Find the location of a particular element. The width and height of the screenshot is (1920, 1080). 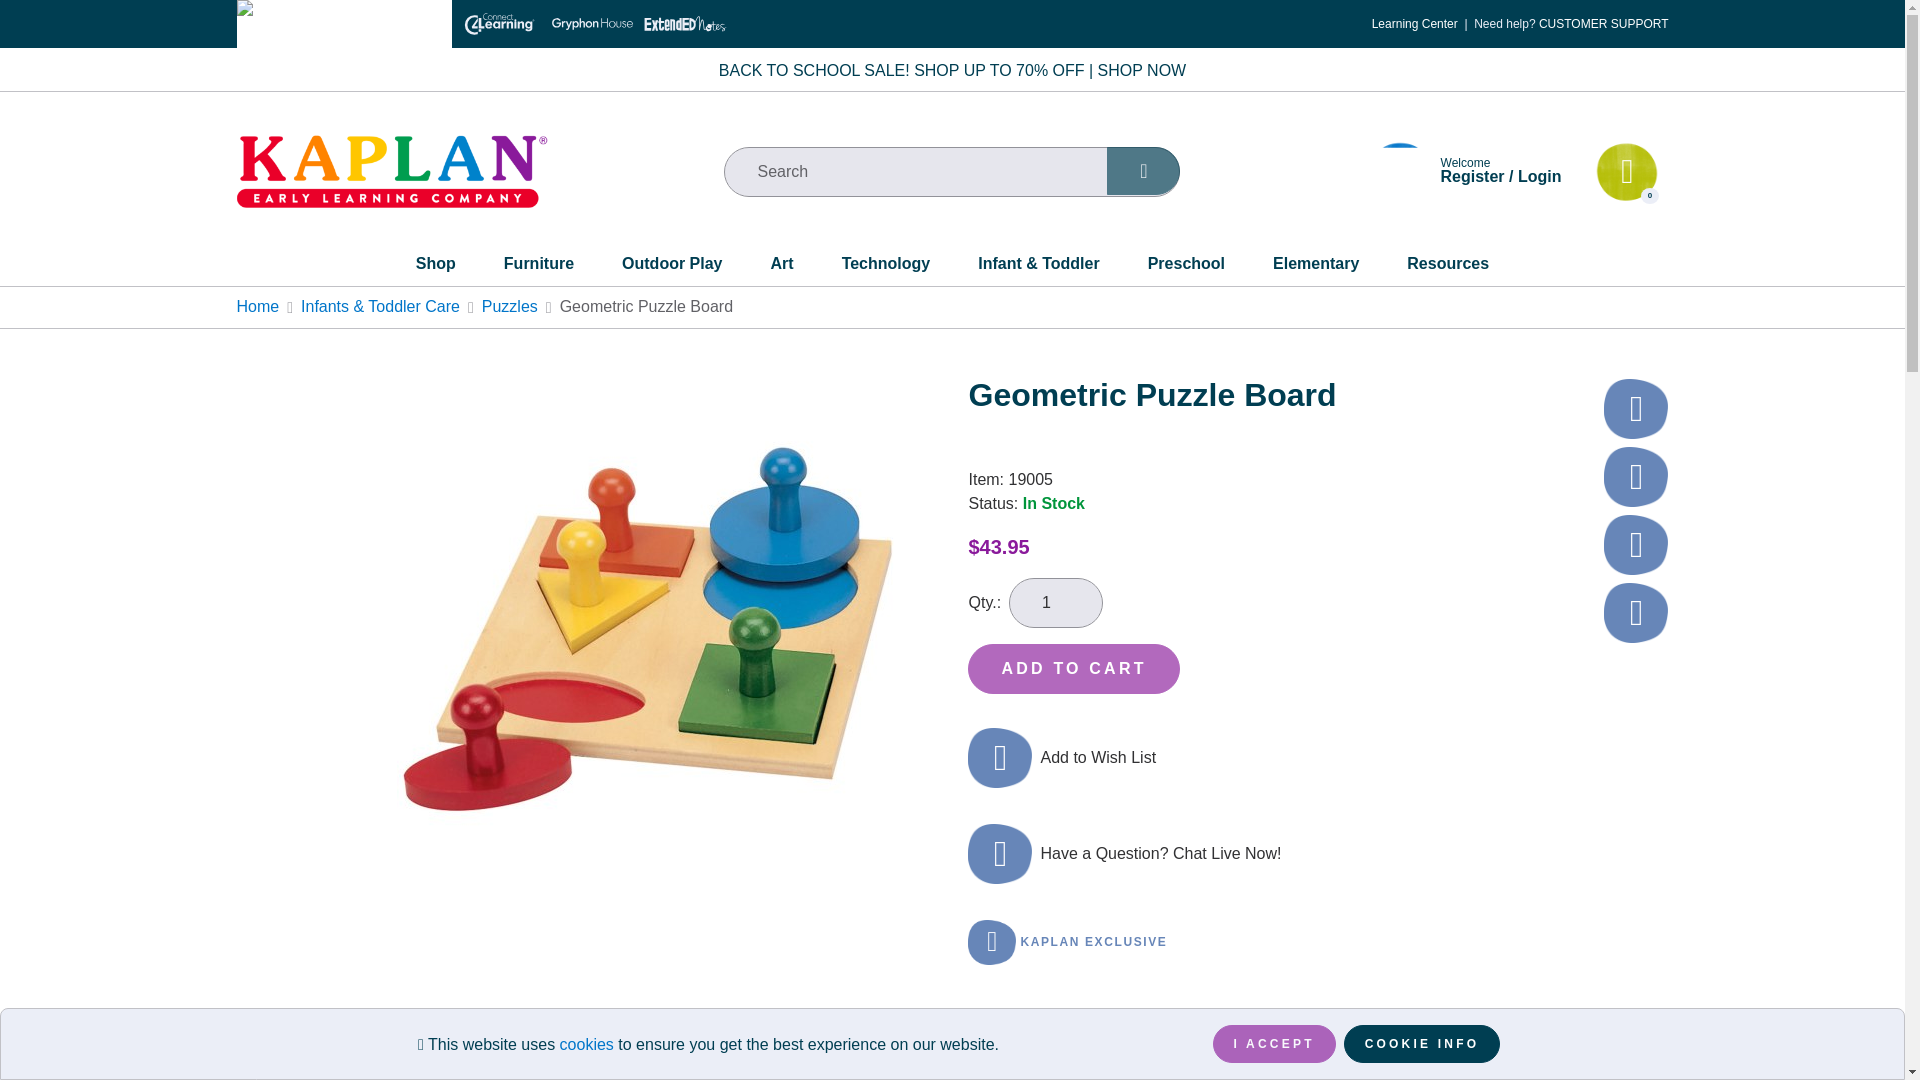

Learning Center is located at coordinates (1414, 24).